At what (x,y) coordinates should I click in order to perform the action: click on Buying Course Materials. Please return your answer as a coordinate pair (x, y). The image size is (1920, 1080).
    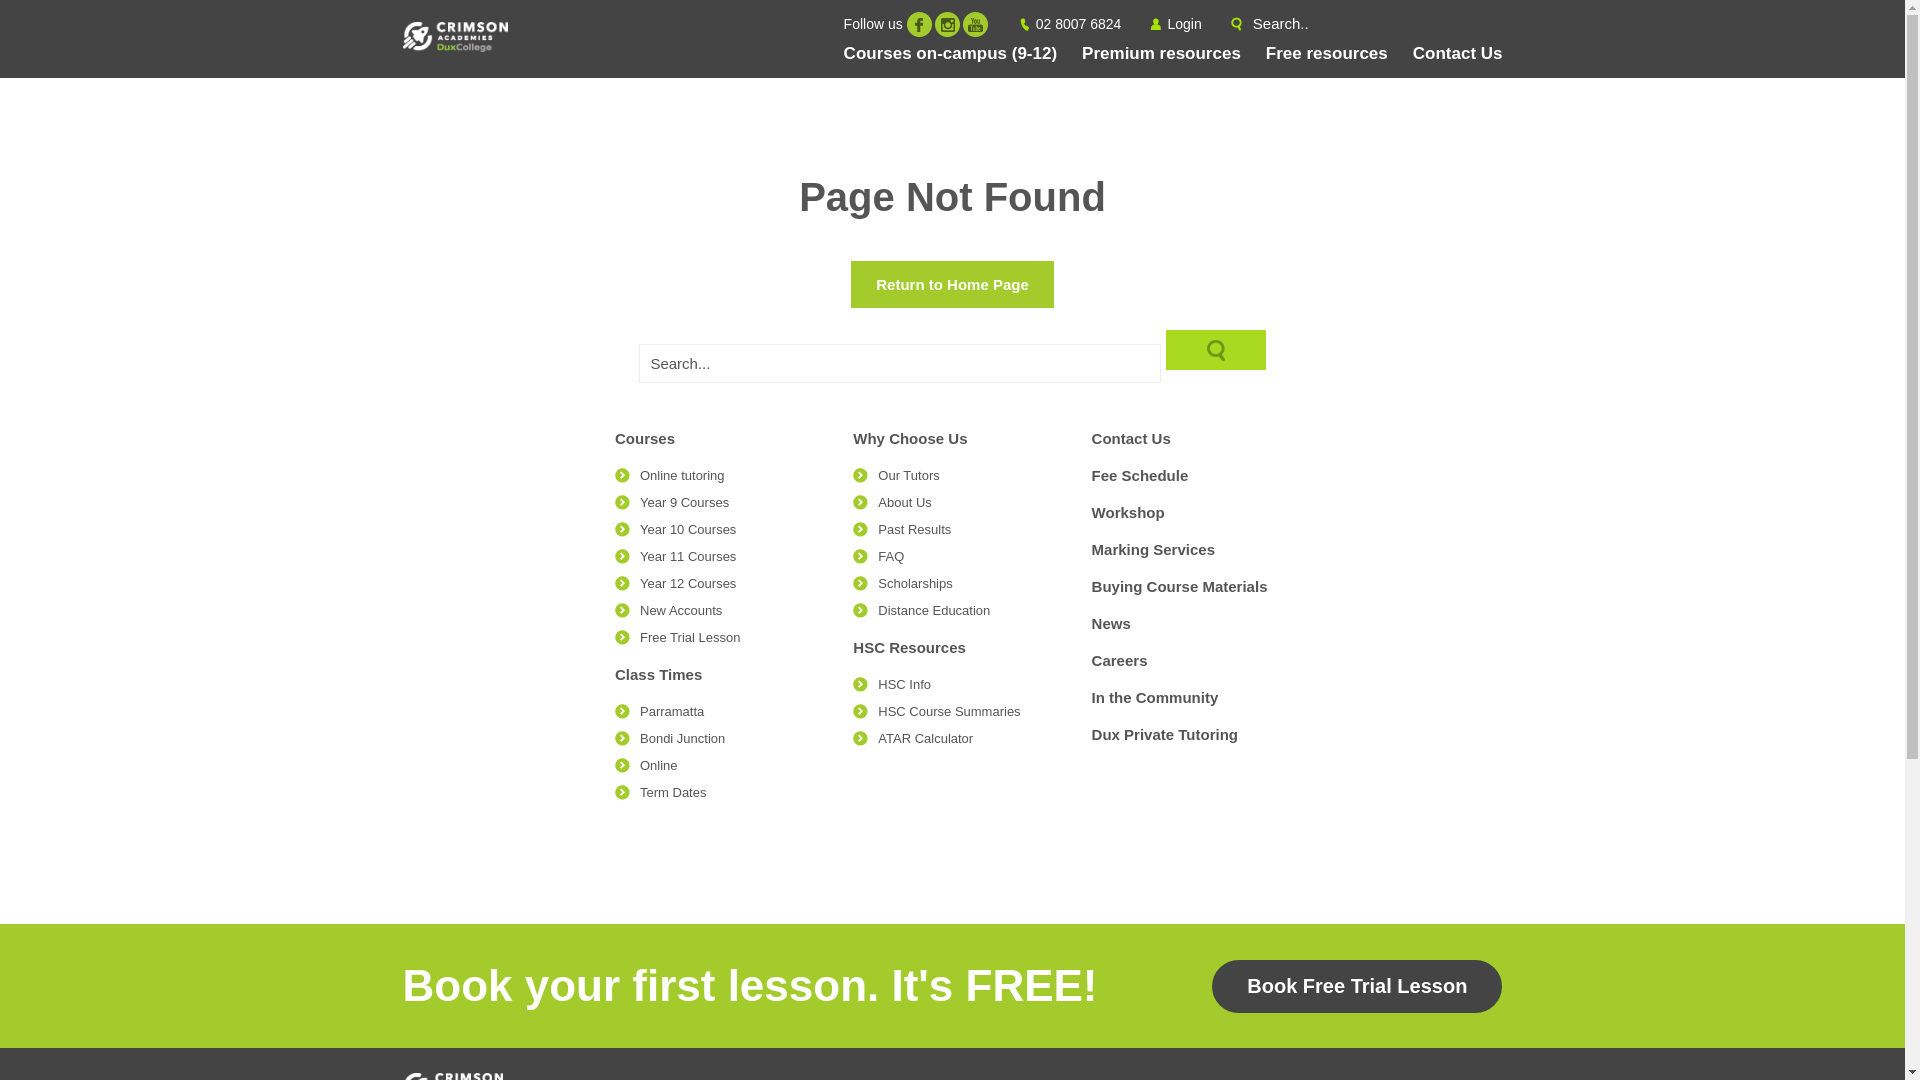
    Looking at the image, I should click on (1180, 586).